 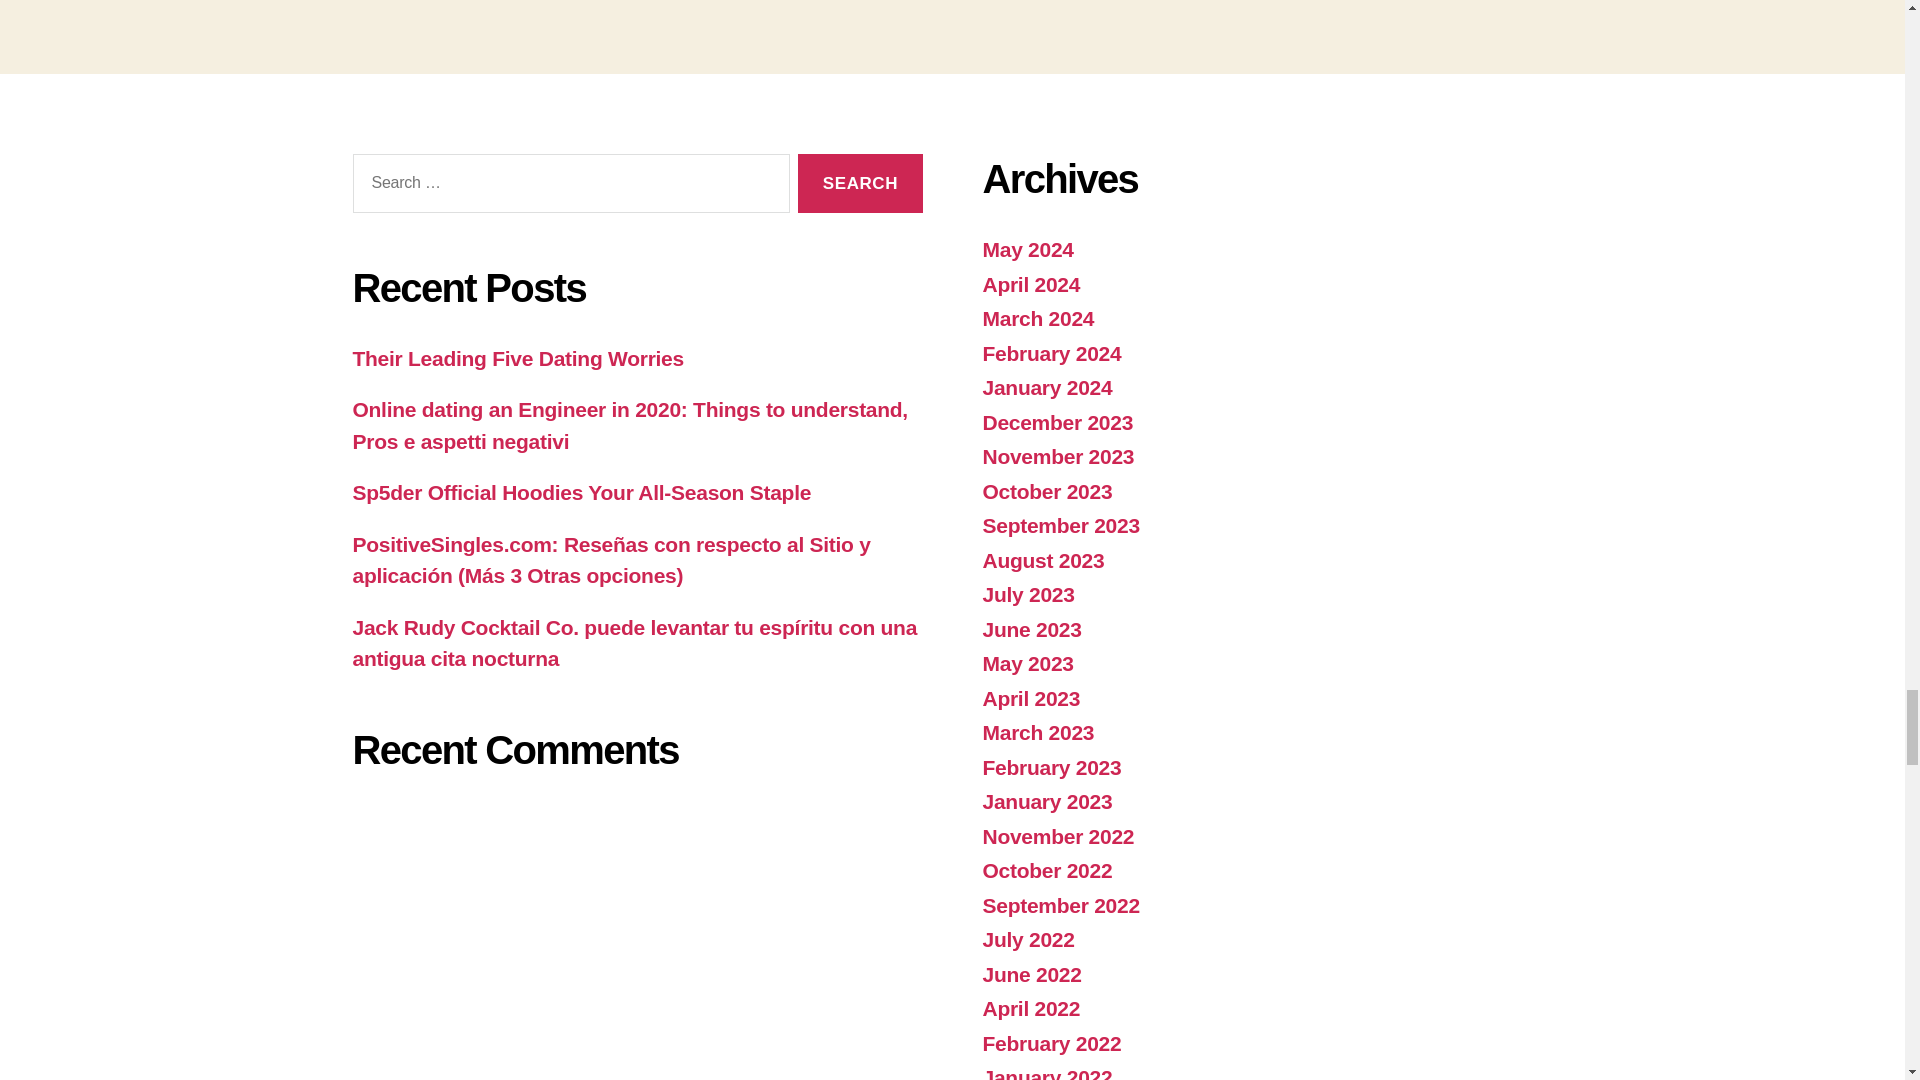 What do you see at coordinates (1056, 422) in the screenshot?
I see `December 2023` at bounding box center [1056, 422].